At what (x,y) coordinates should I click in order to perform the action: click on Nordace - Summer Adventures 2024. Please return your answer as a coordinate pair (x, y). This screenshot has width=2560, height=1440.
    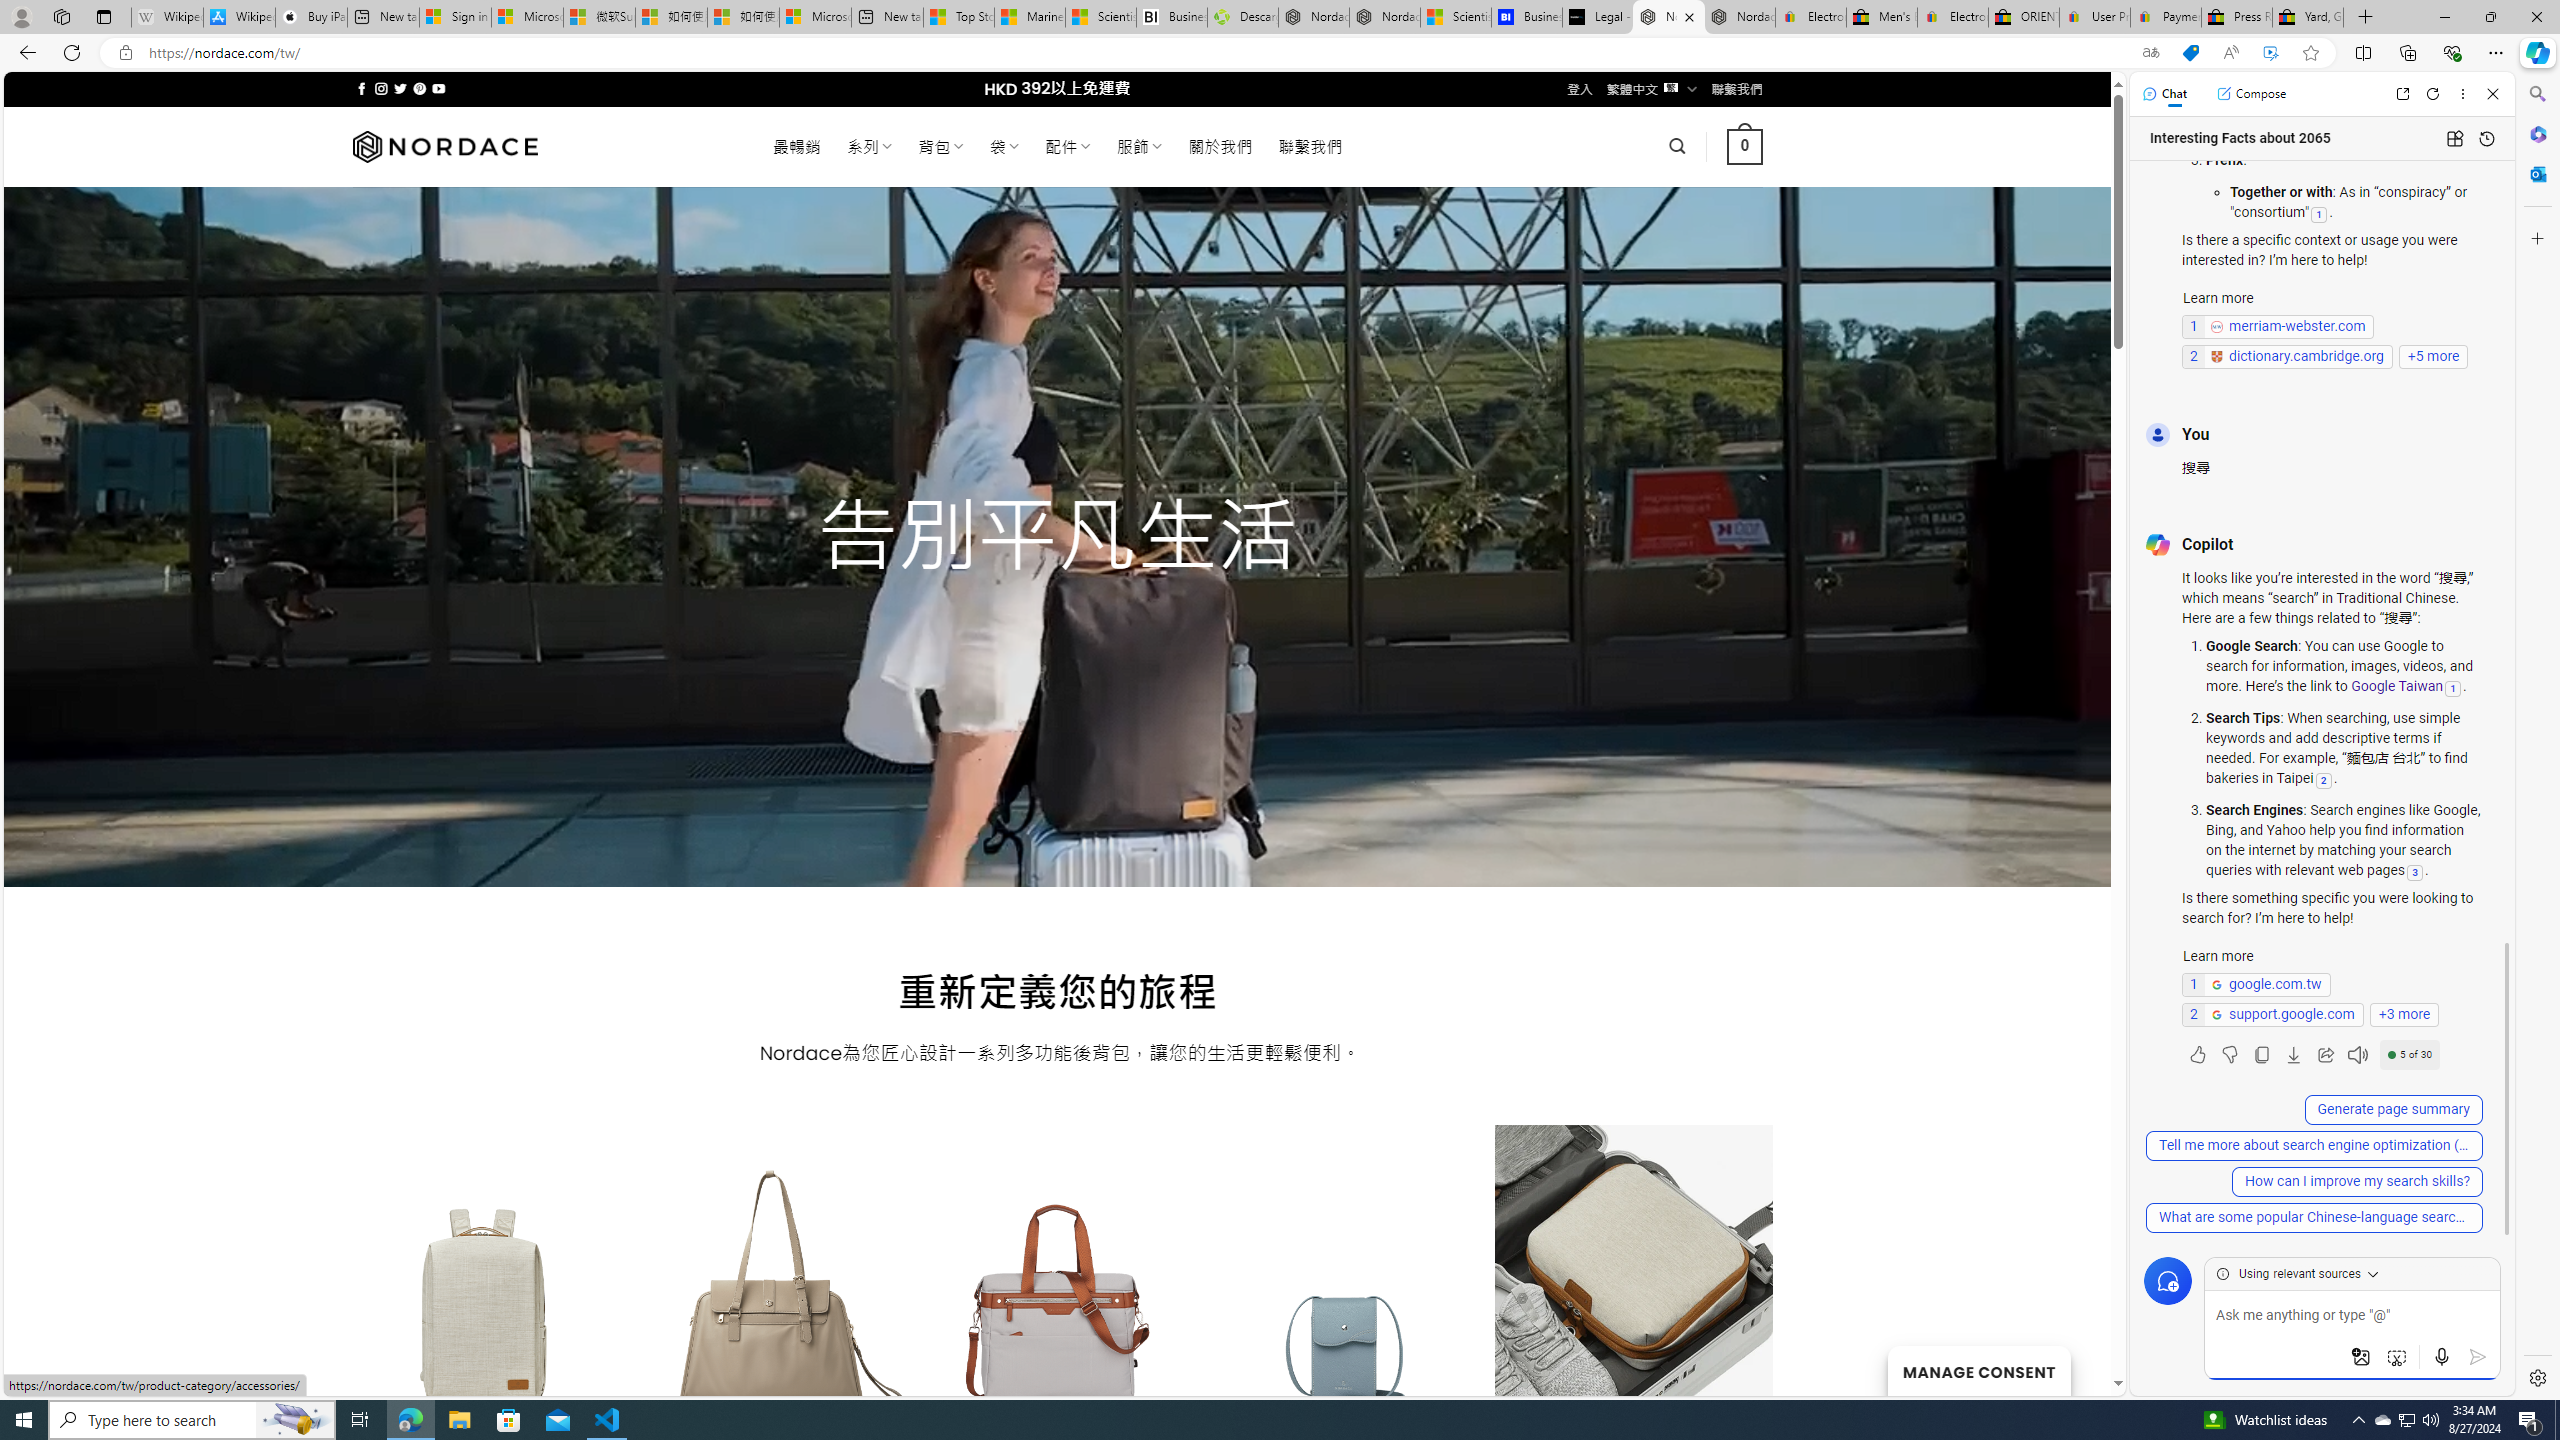
    Looking at the image, I should click on (1384, 17).